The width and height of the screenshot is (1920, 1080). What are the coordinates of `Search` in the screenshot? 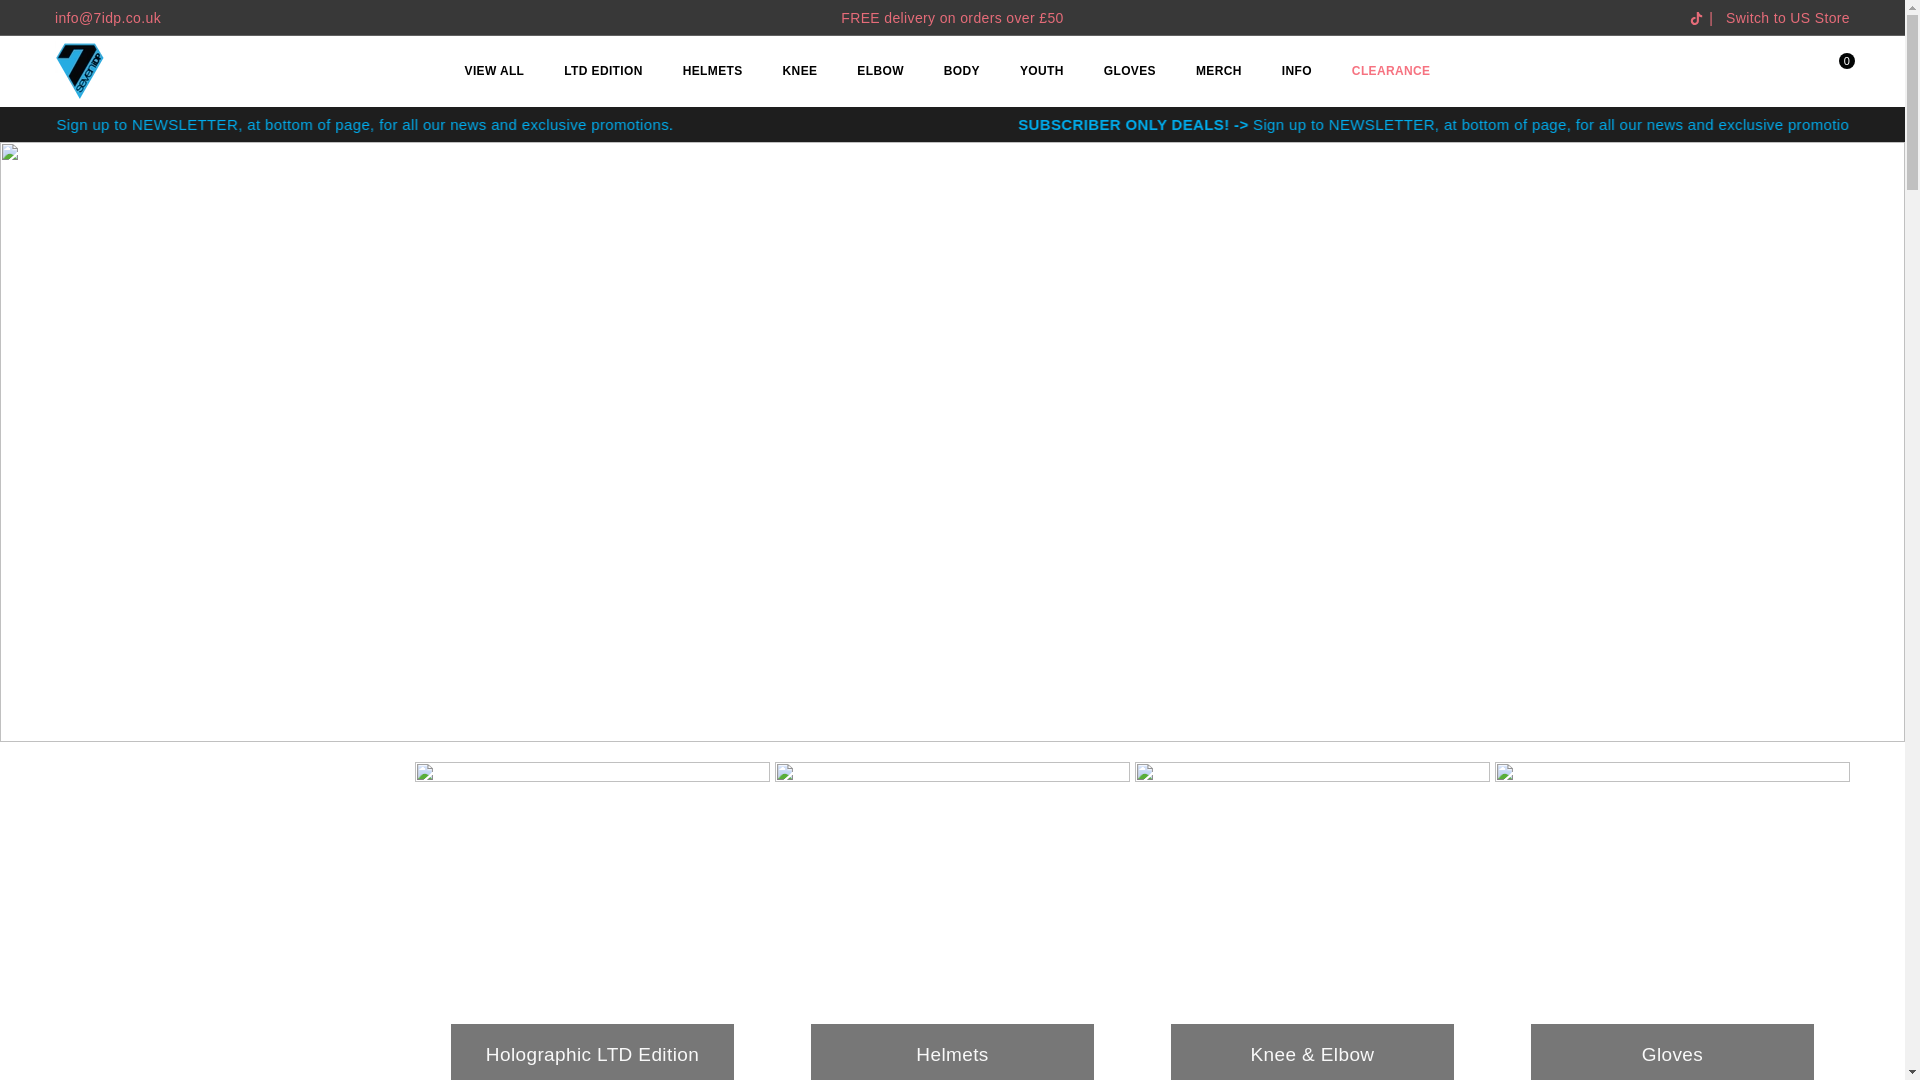 It's located at (1796, 70).